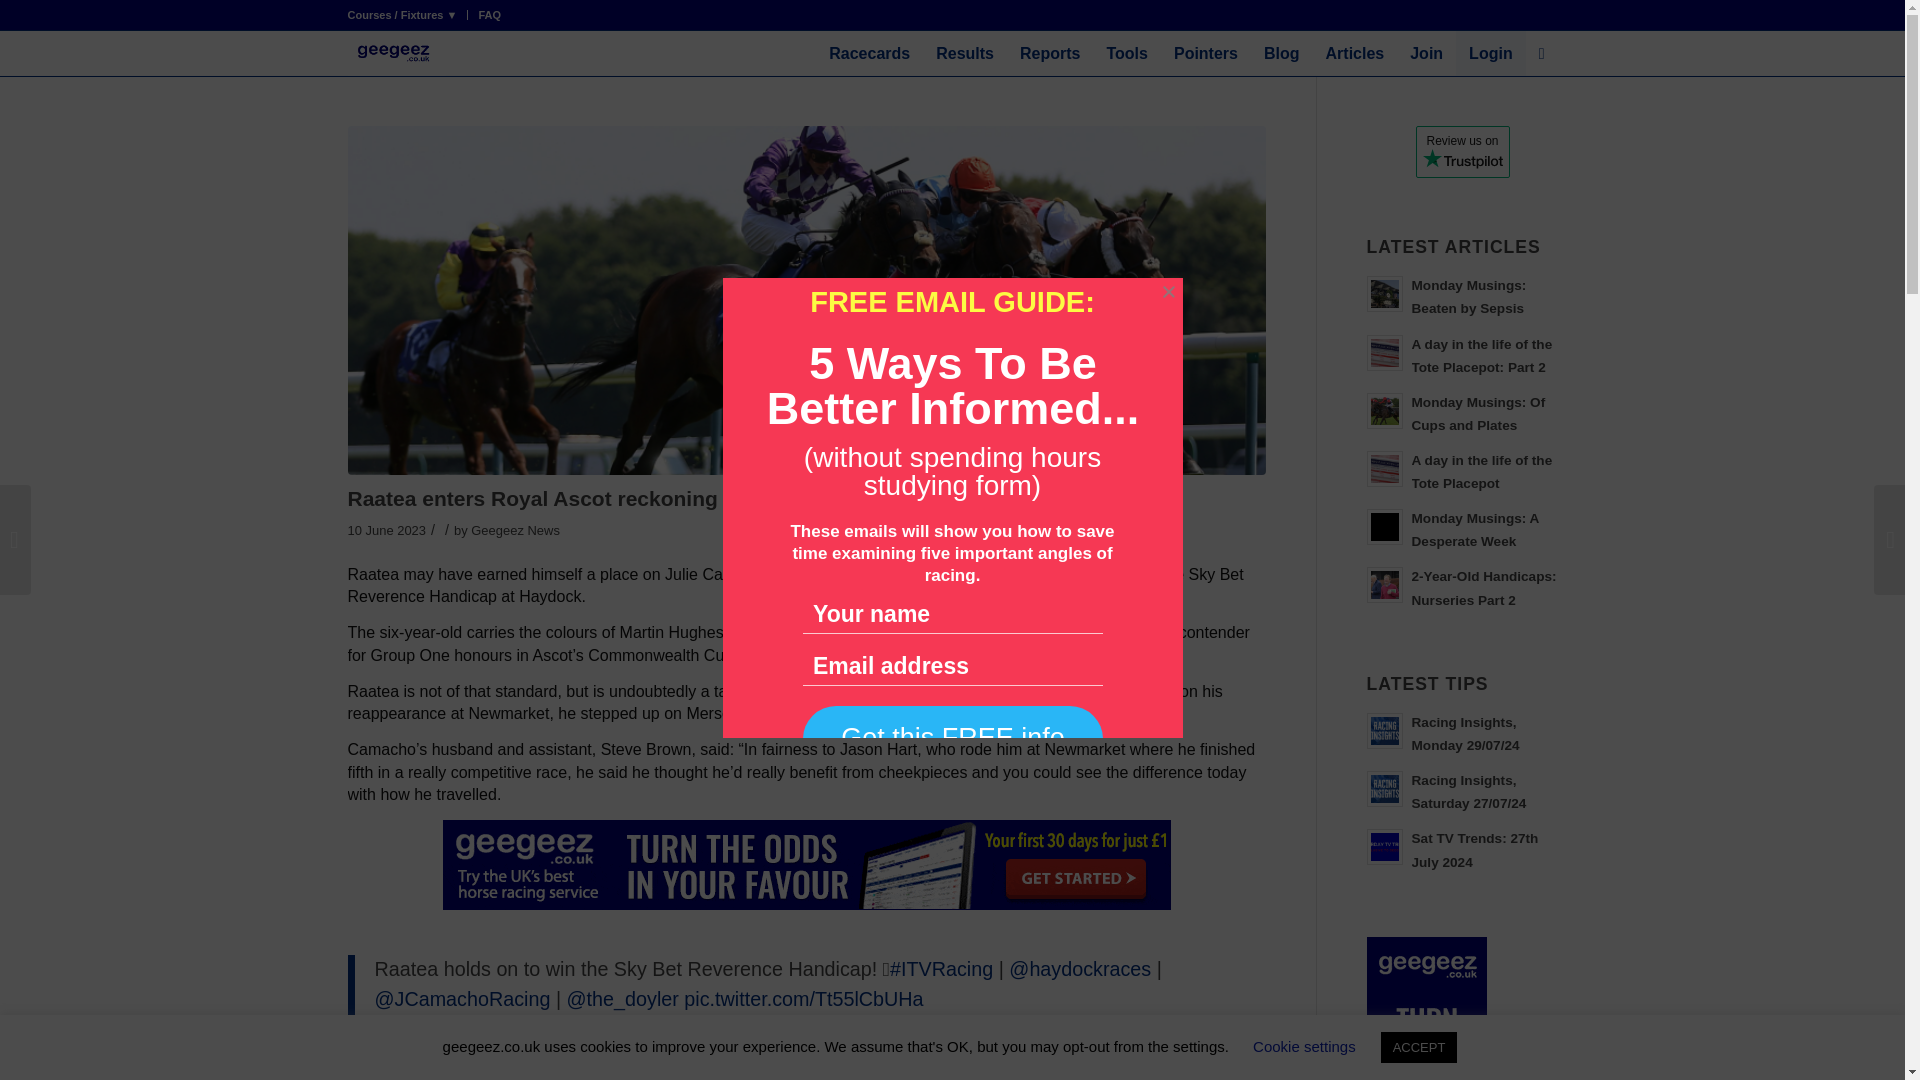 The width and height of the screenshot is (1920, 1080). Describe the element at coordinates (1355, 53) in the screenshot. I see `Articles` at that location.